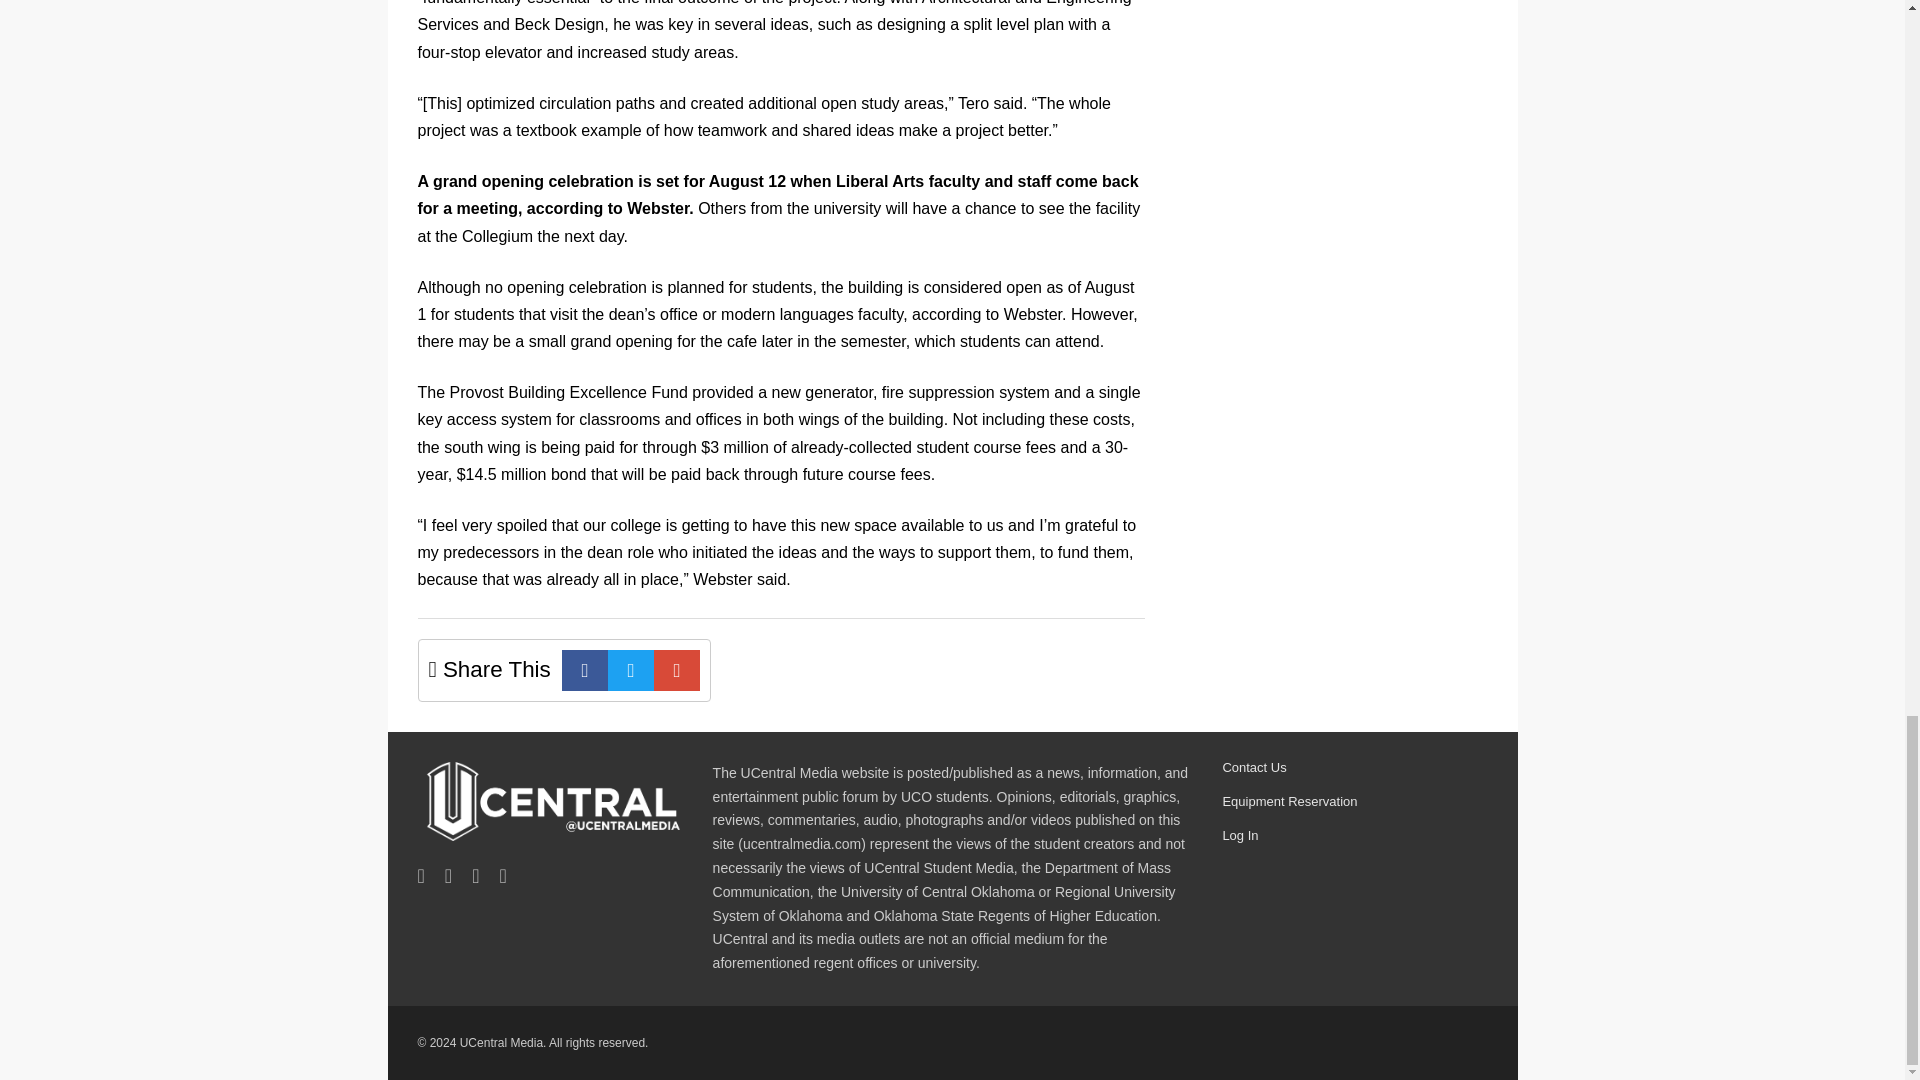 This screenshot has width=1920, height=1080. Describe the element at coordinates (585, 670) in the screenshot. I see `Facebook` at that location.